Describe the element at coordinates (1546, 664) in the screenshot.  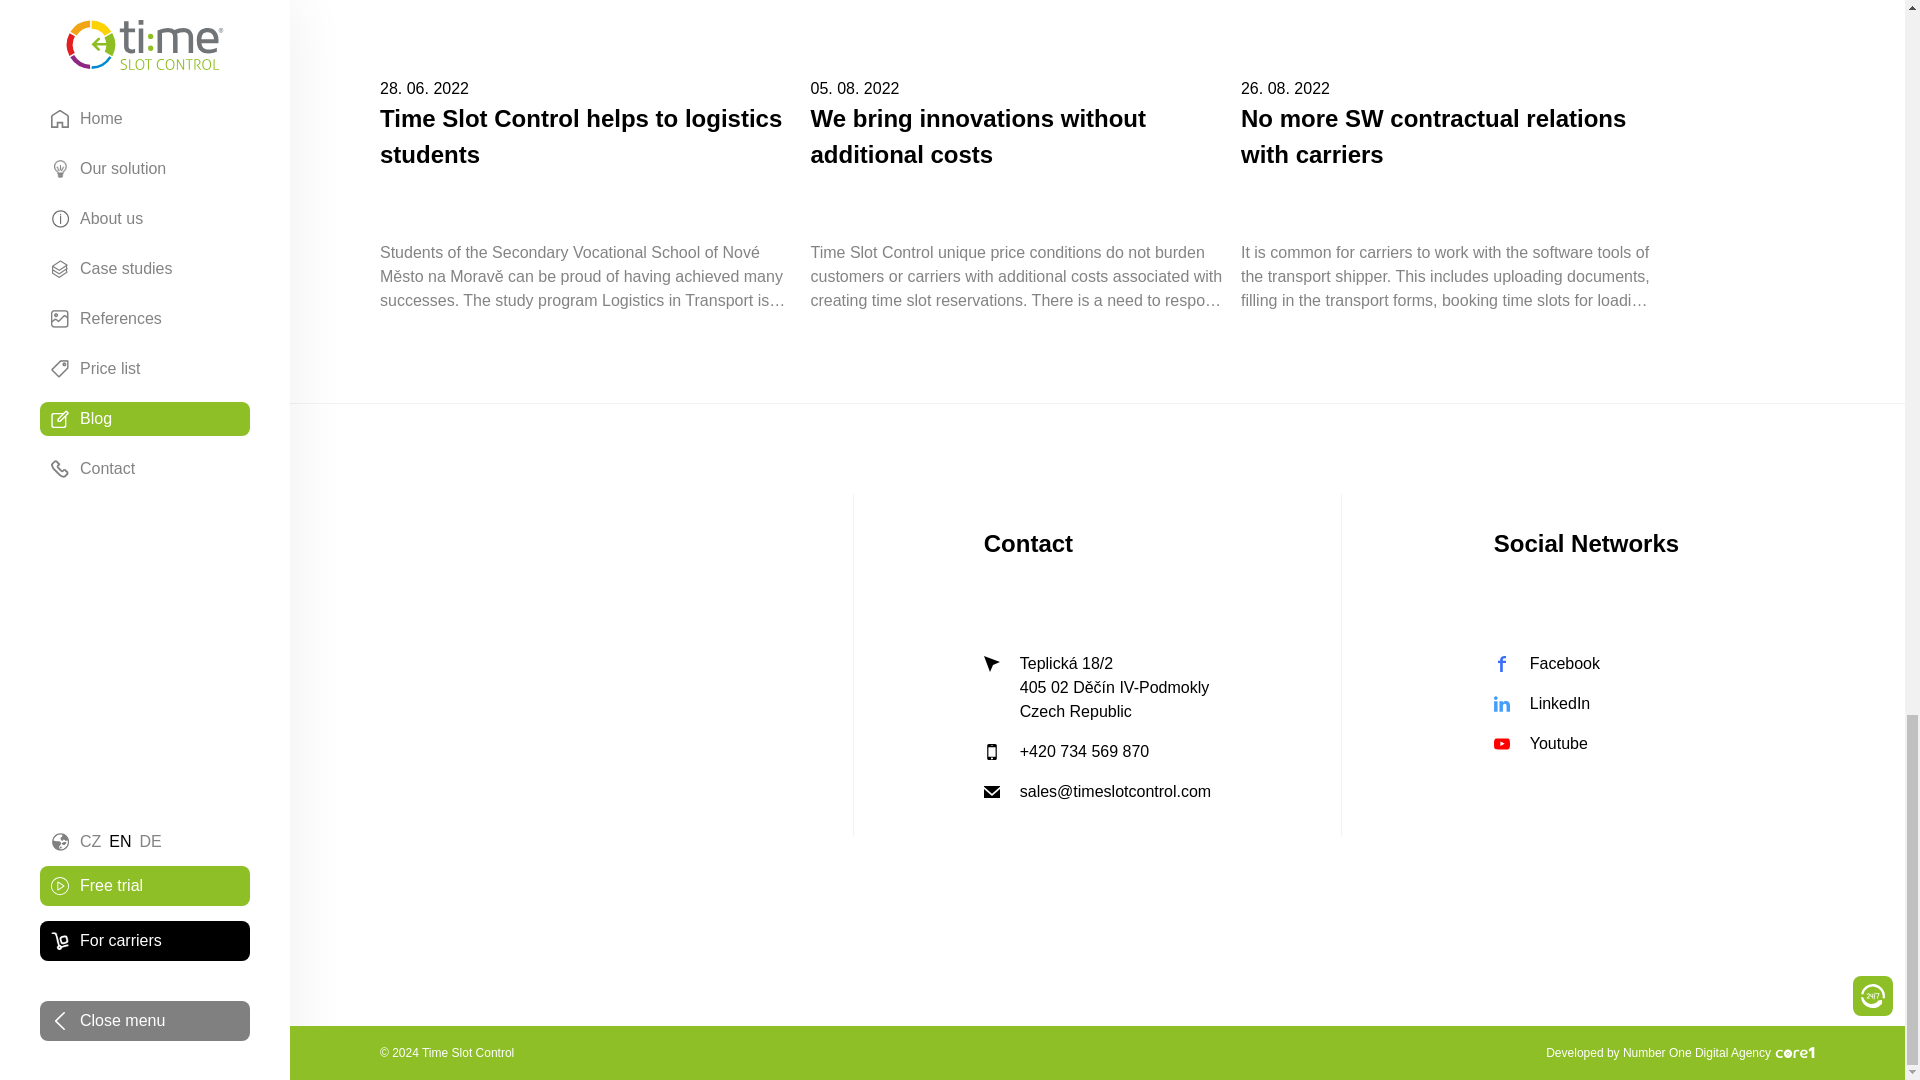
I see `Facebook` at that location.